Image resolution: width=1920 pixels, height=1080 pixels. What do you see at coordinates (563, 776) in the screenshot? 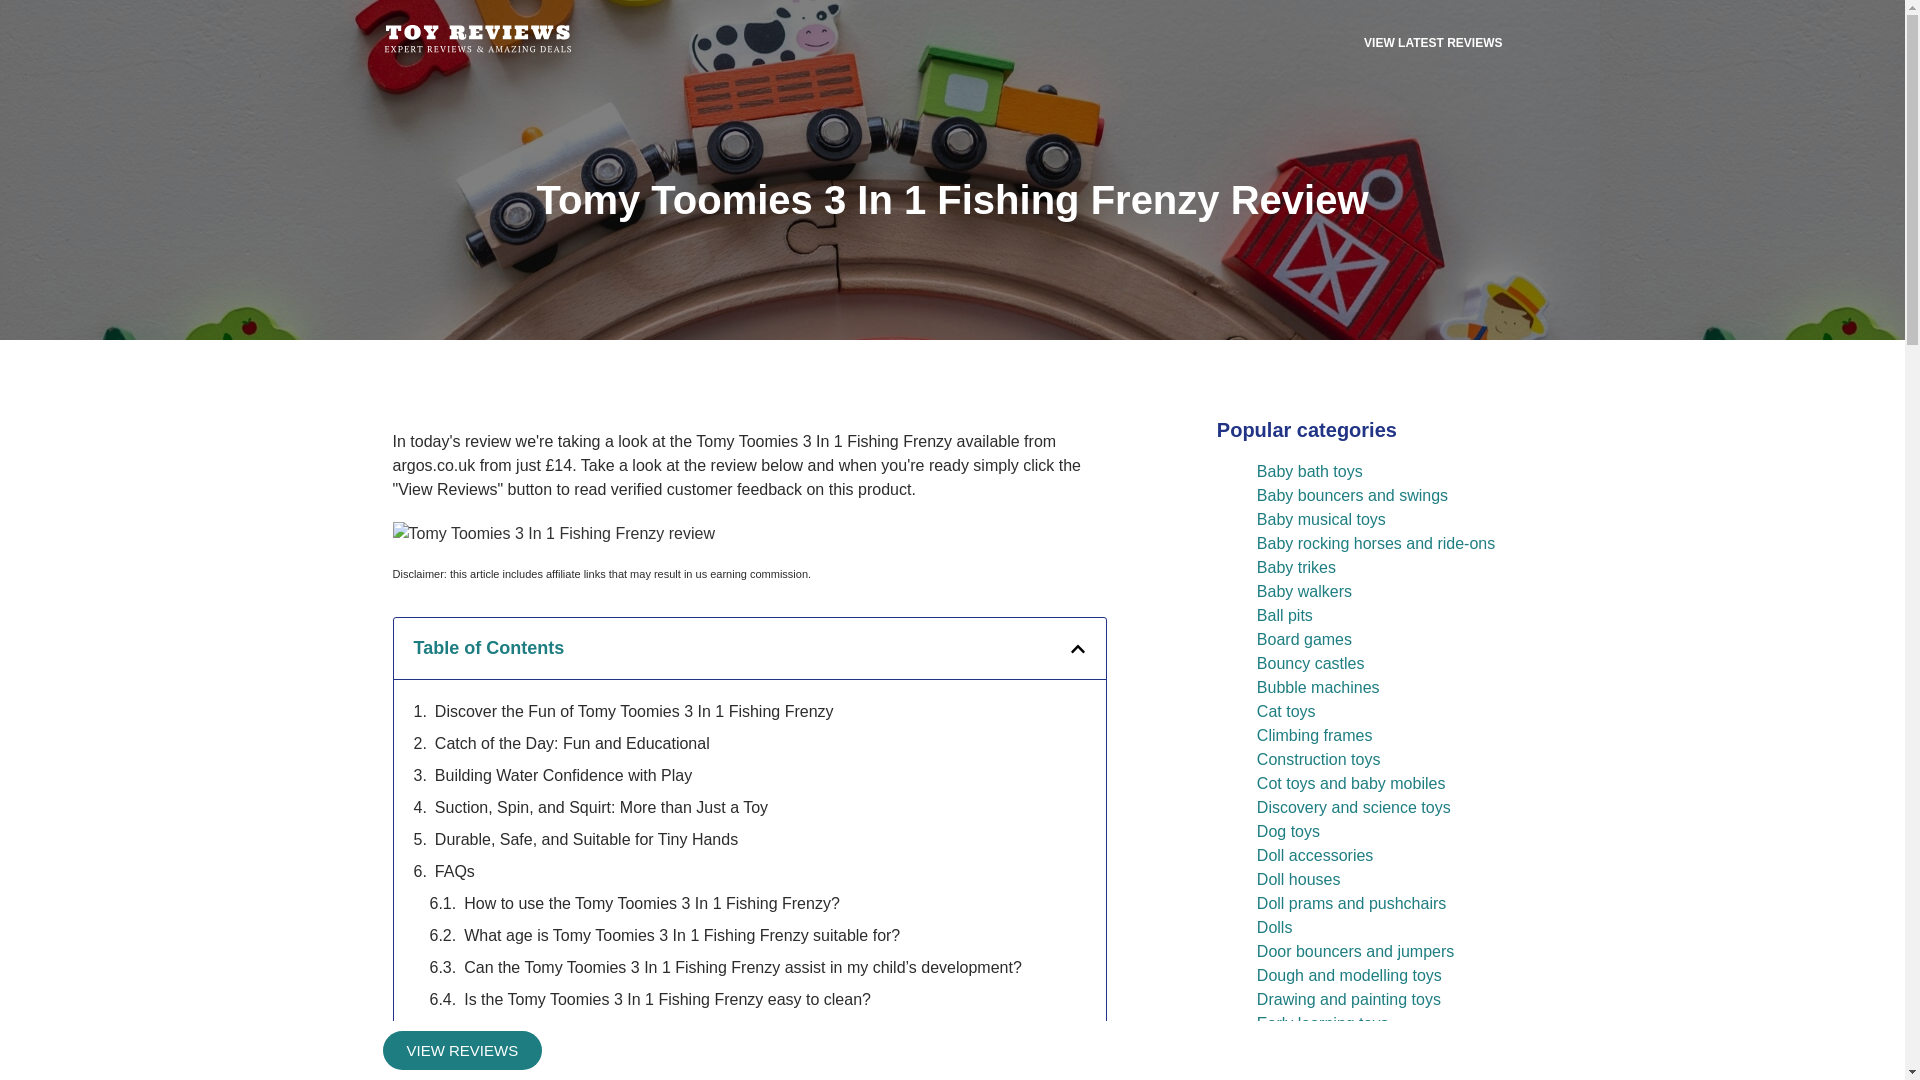
I see `Building Water Confidence with Play` at bounding box center [563, 776].